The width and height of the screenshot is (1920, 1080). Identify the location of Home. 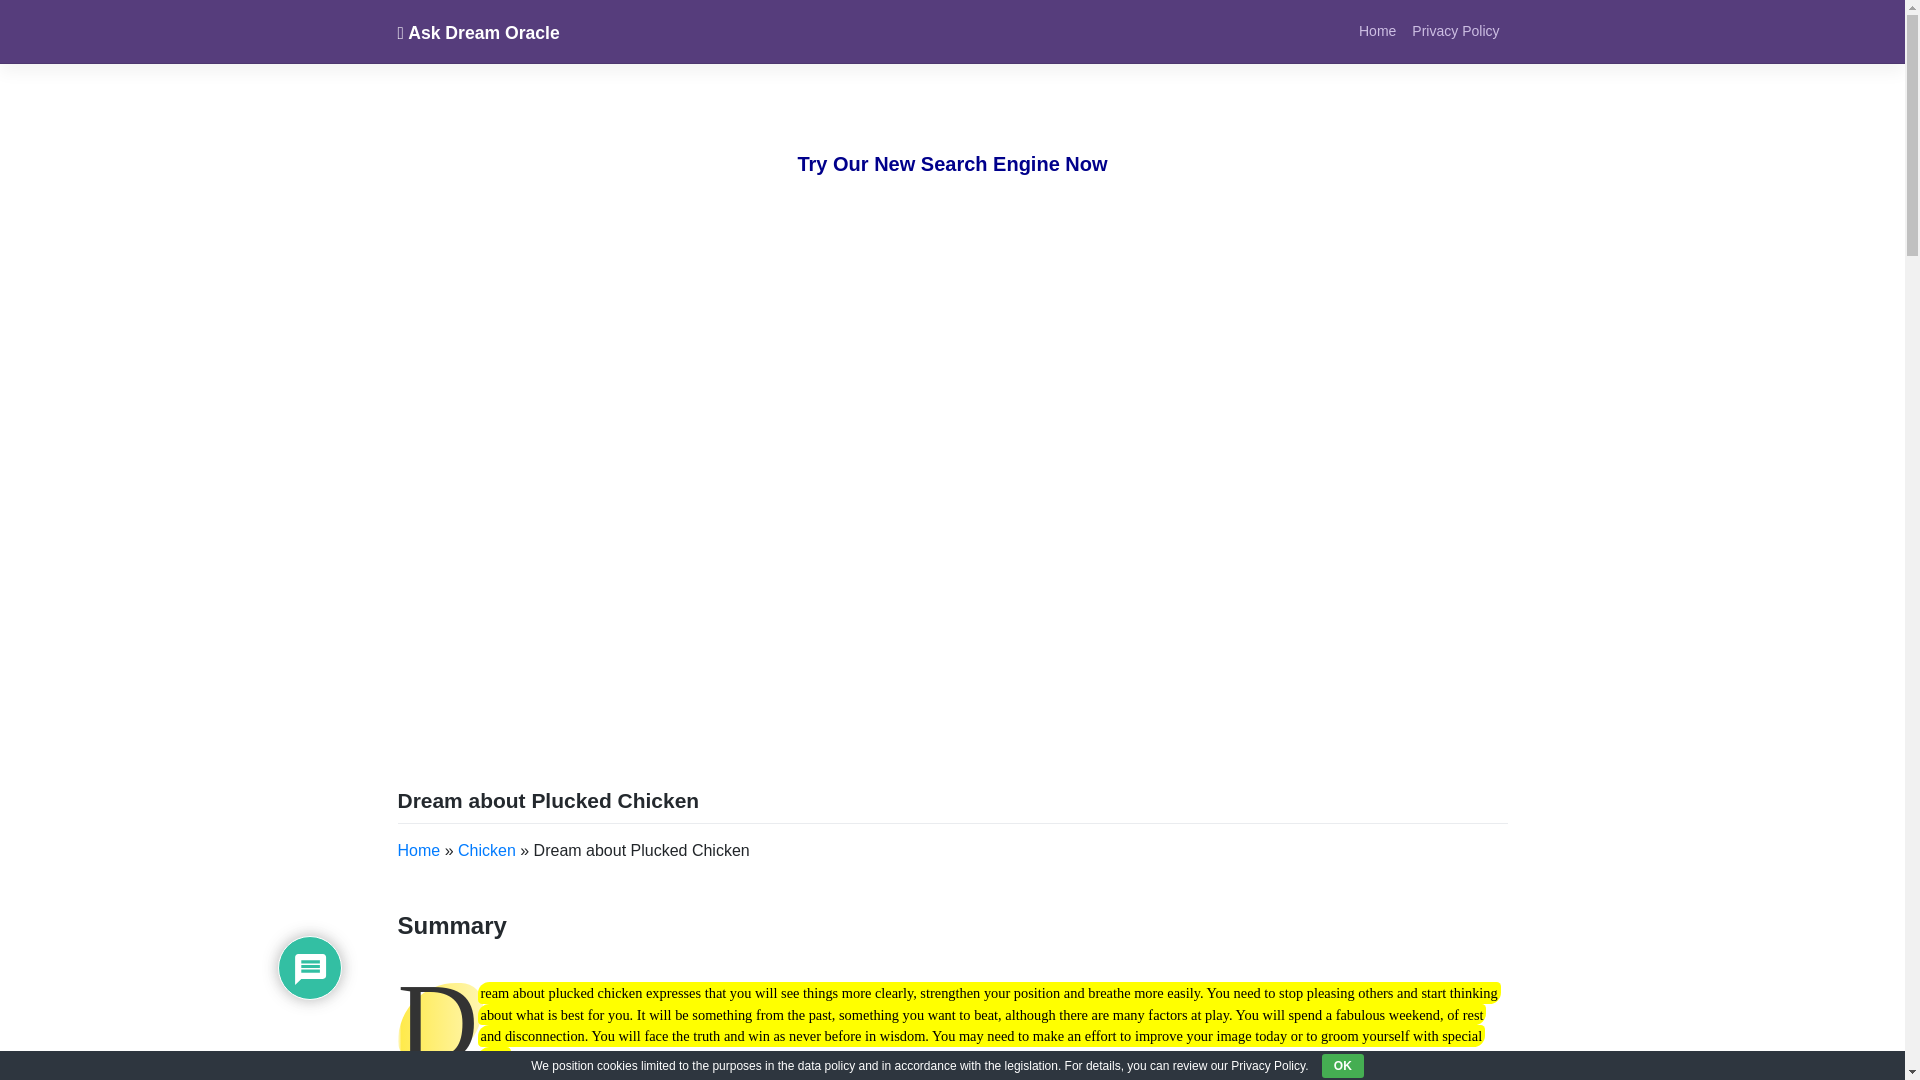
(1377, 30).